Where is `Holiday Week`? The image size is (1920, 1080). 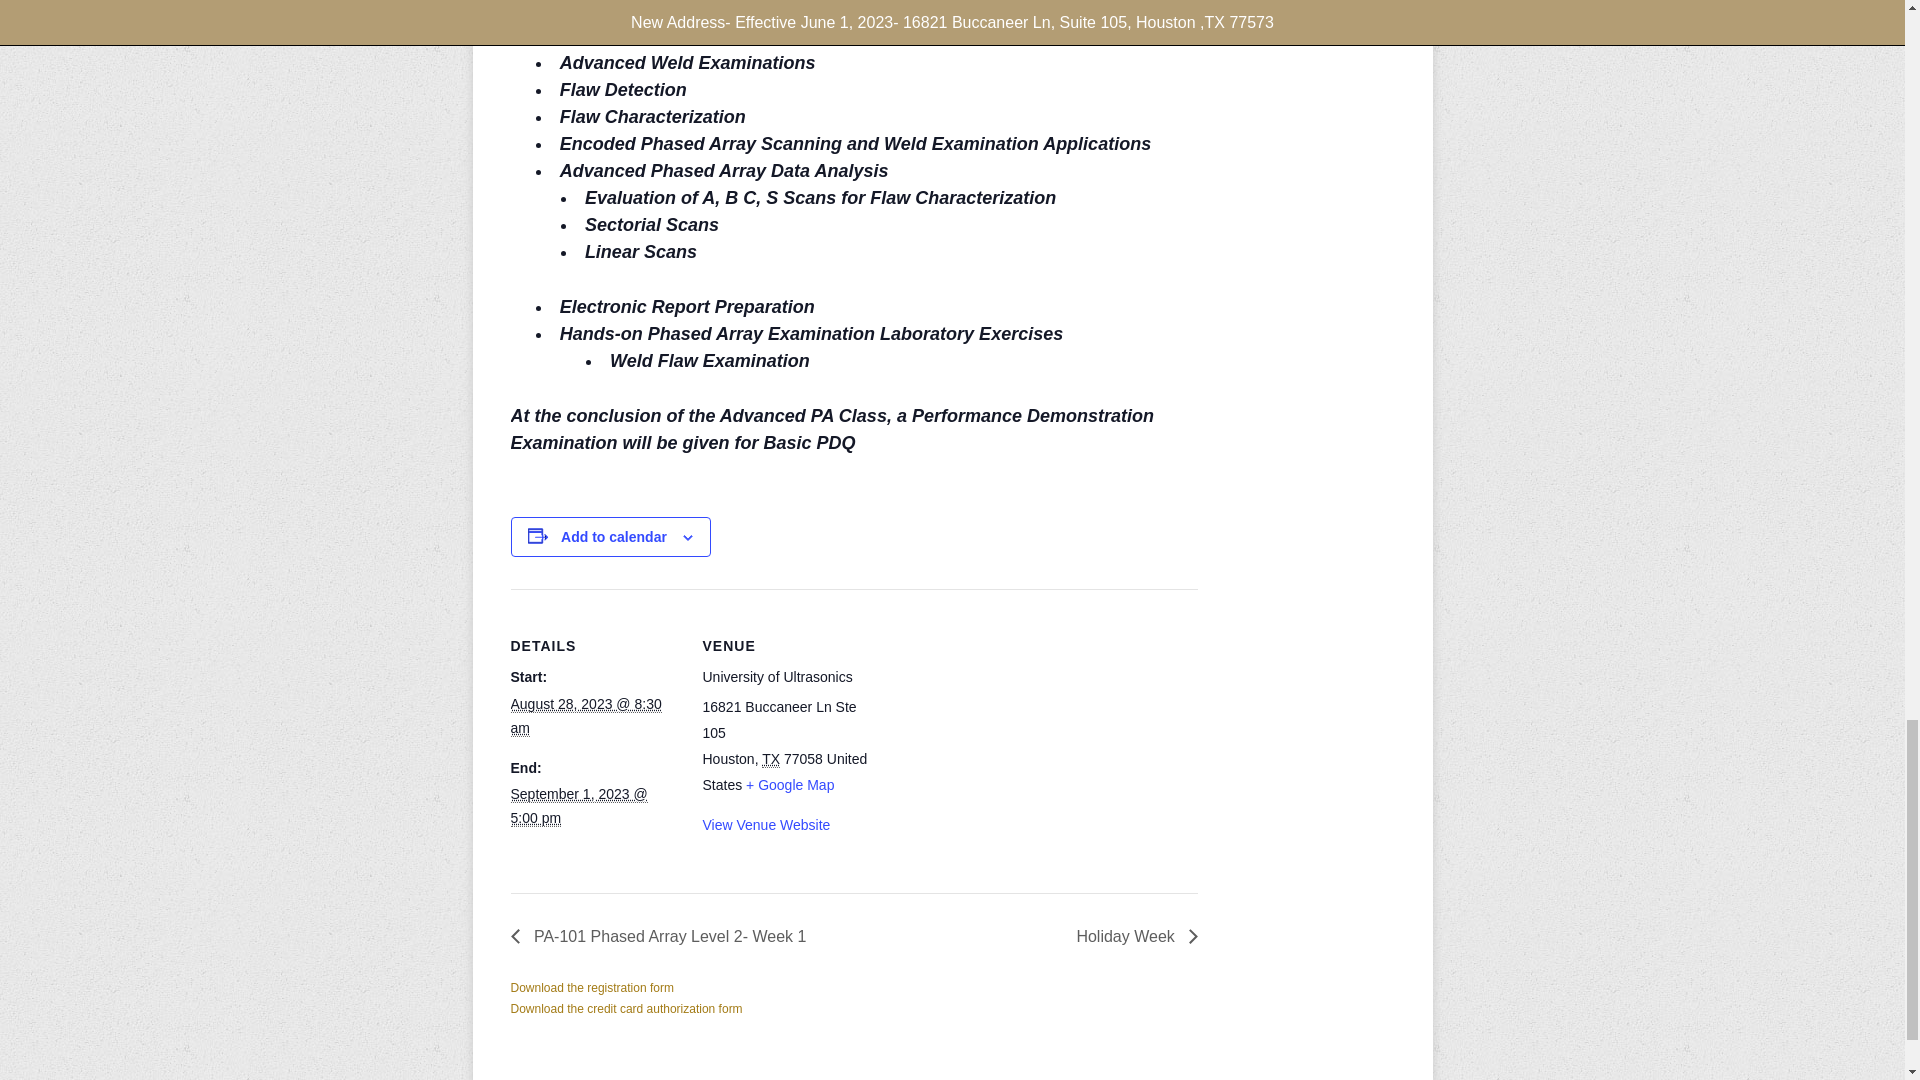
Holiday Week is located at coordinates (1132, 936).